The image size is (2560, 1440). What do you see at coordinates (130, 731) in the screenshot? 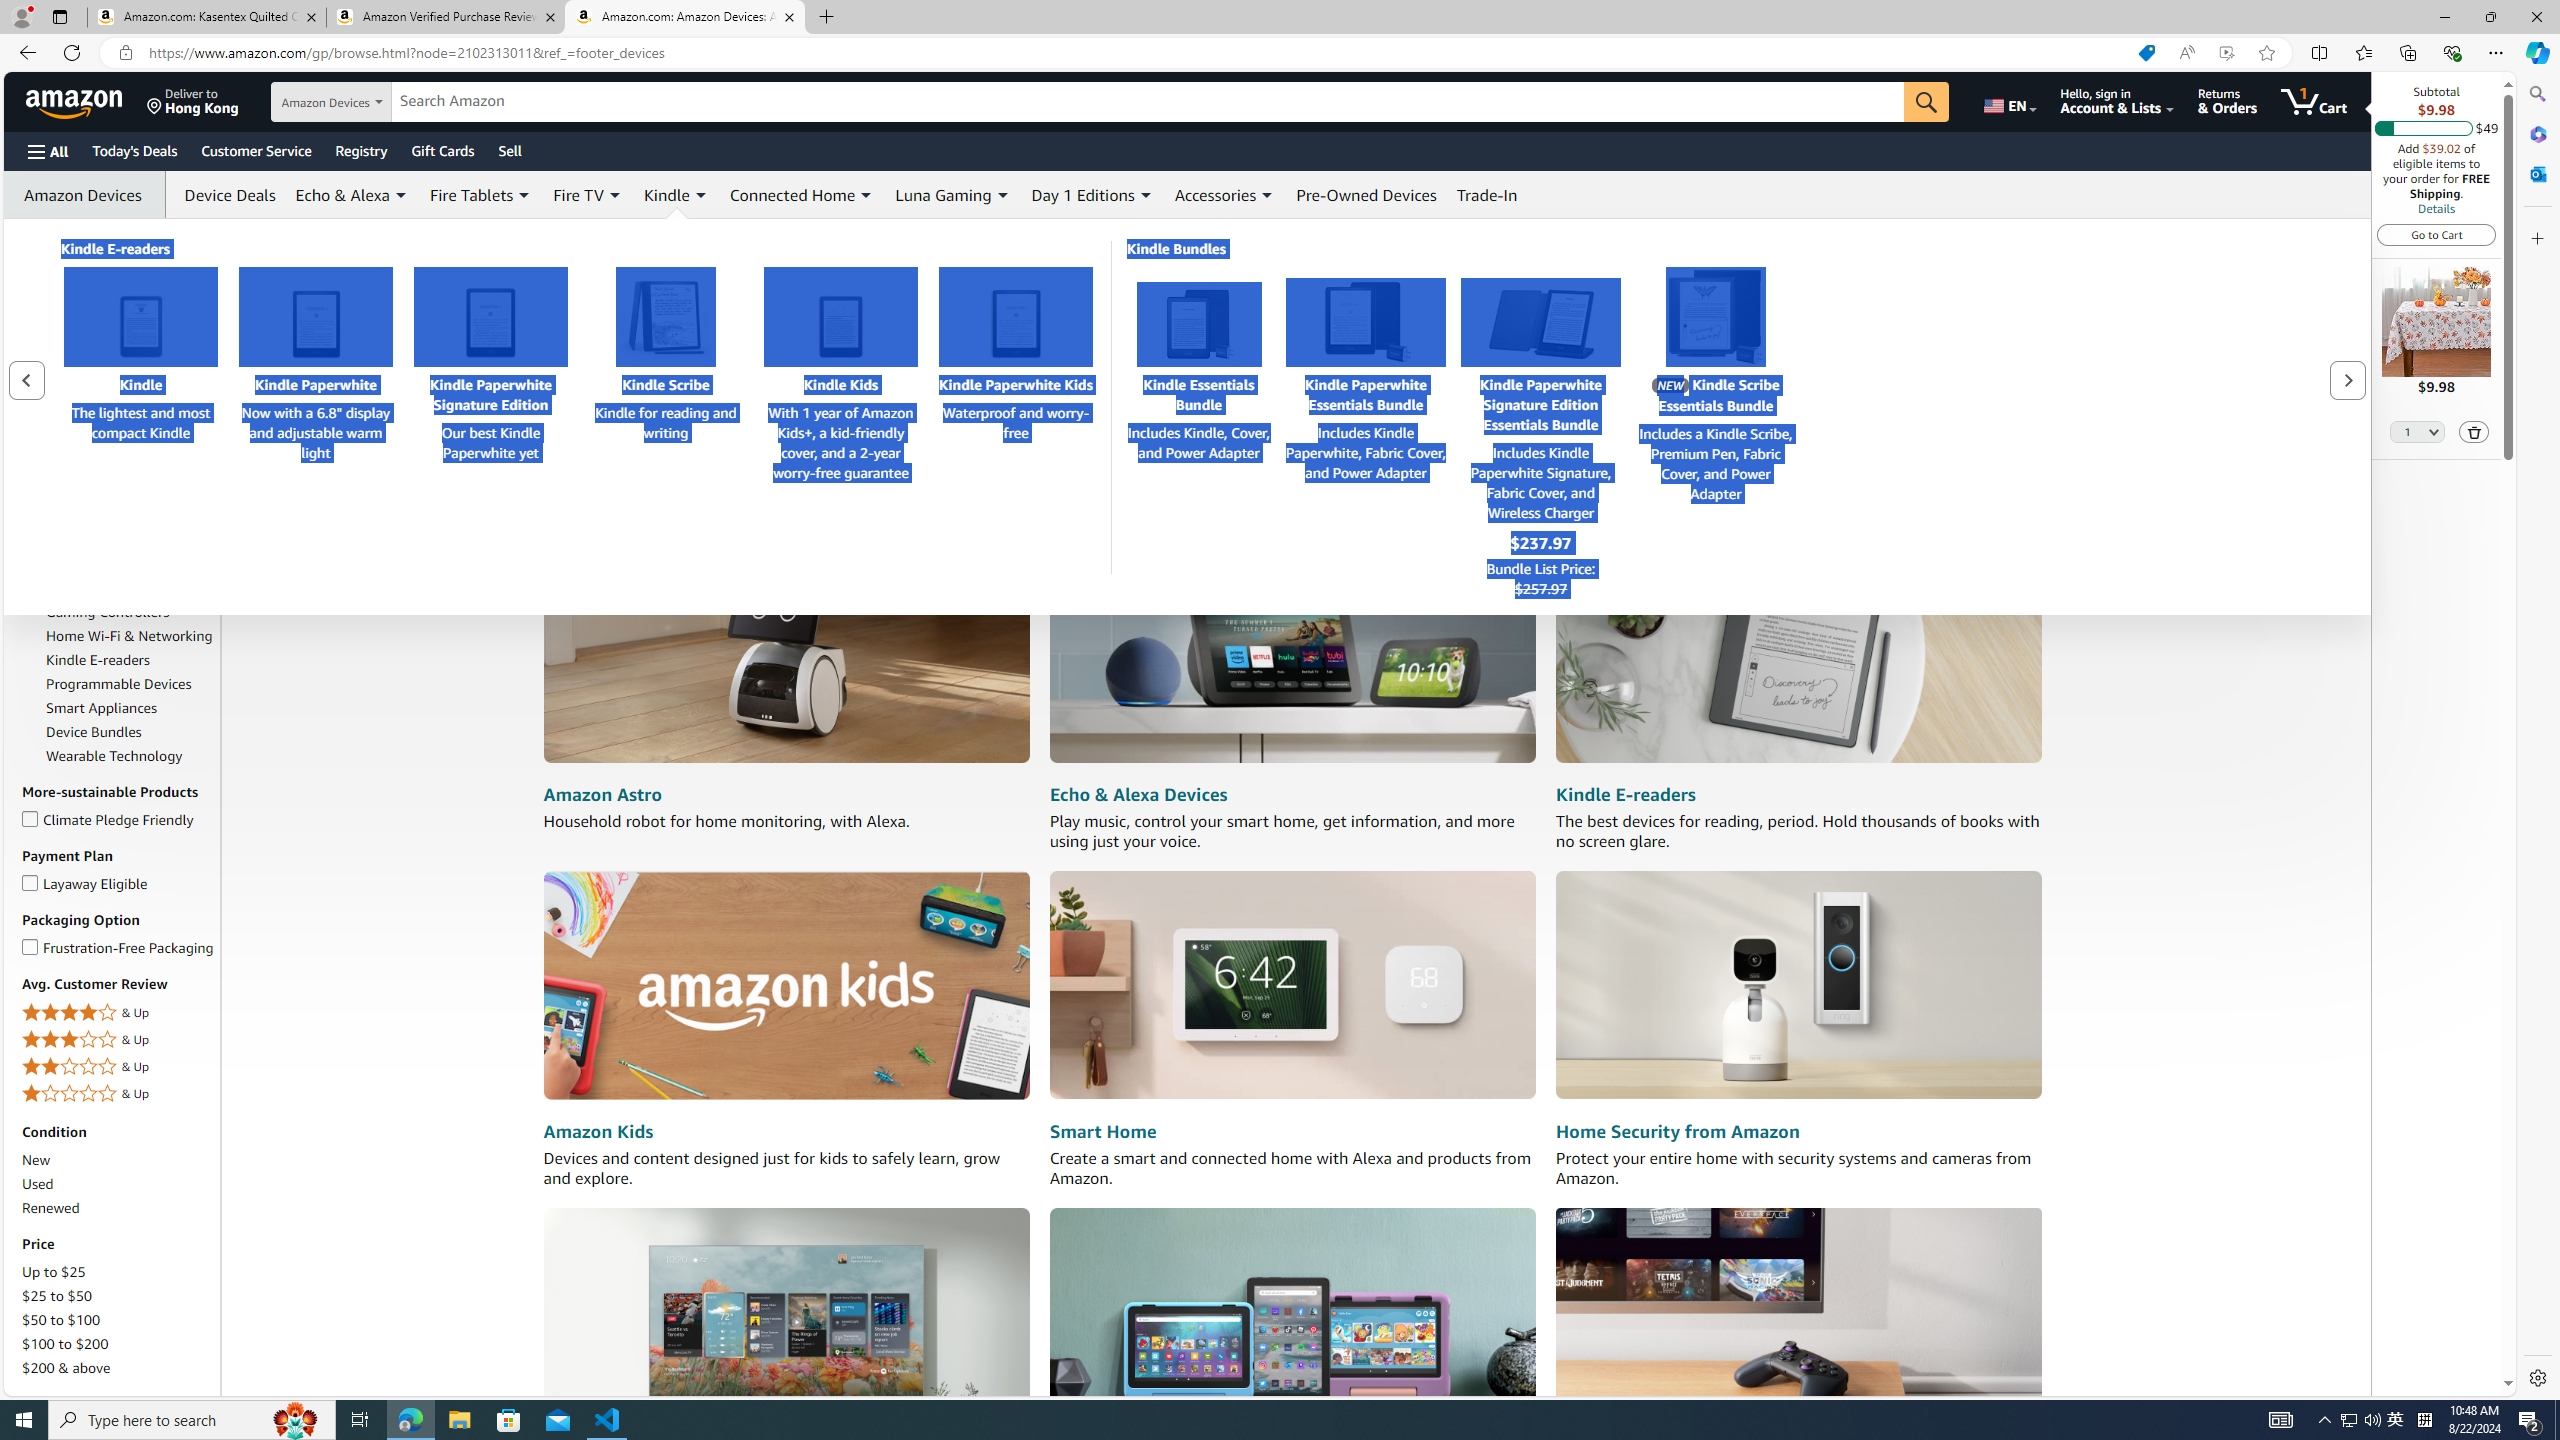
I see `Device Bundles` at bounding box center [130, 731].